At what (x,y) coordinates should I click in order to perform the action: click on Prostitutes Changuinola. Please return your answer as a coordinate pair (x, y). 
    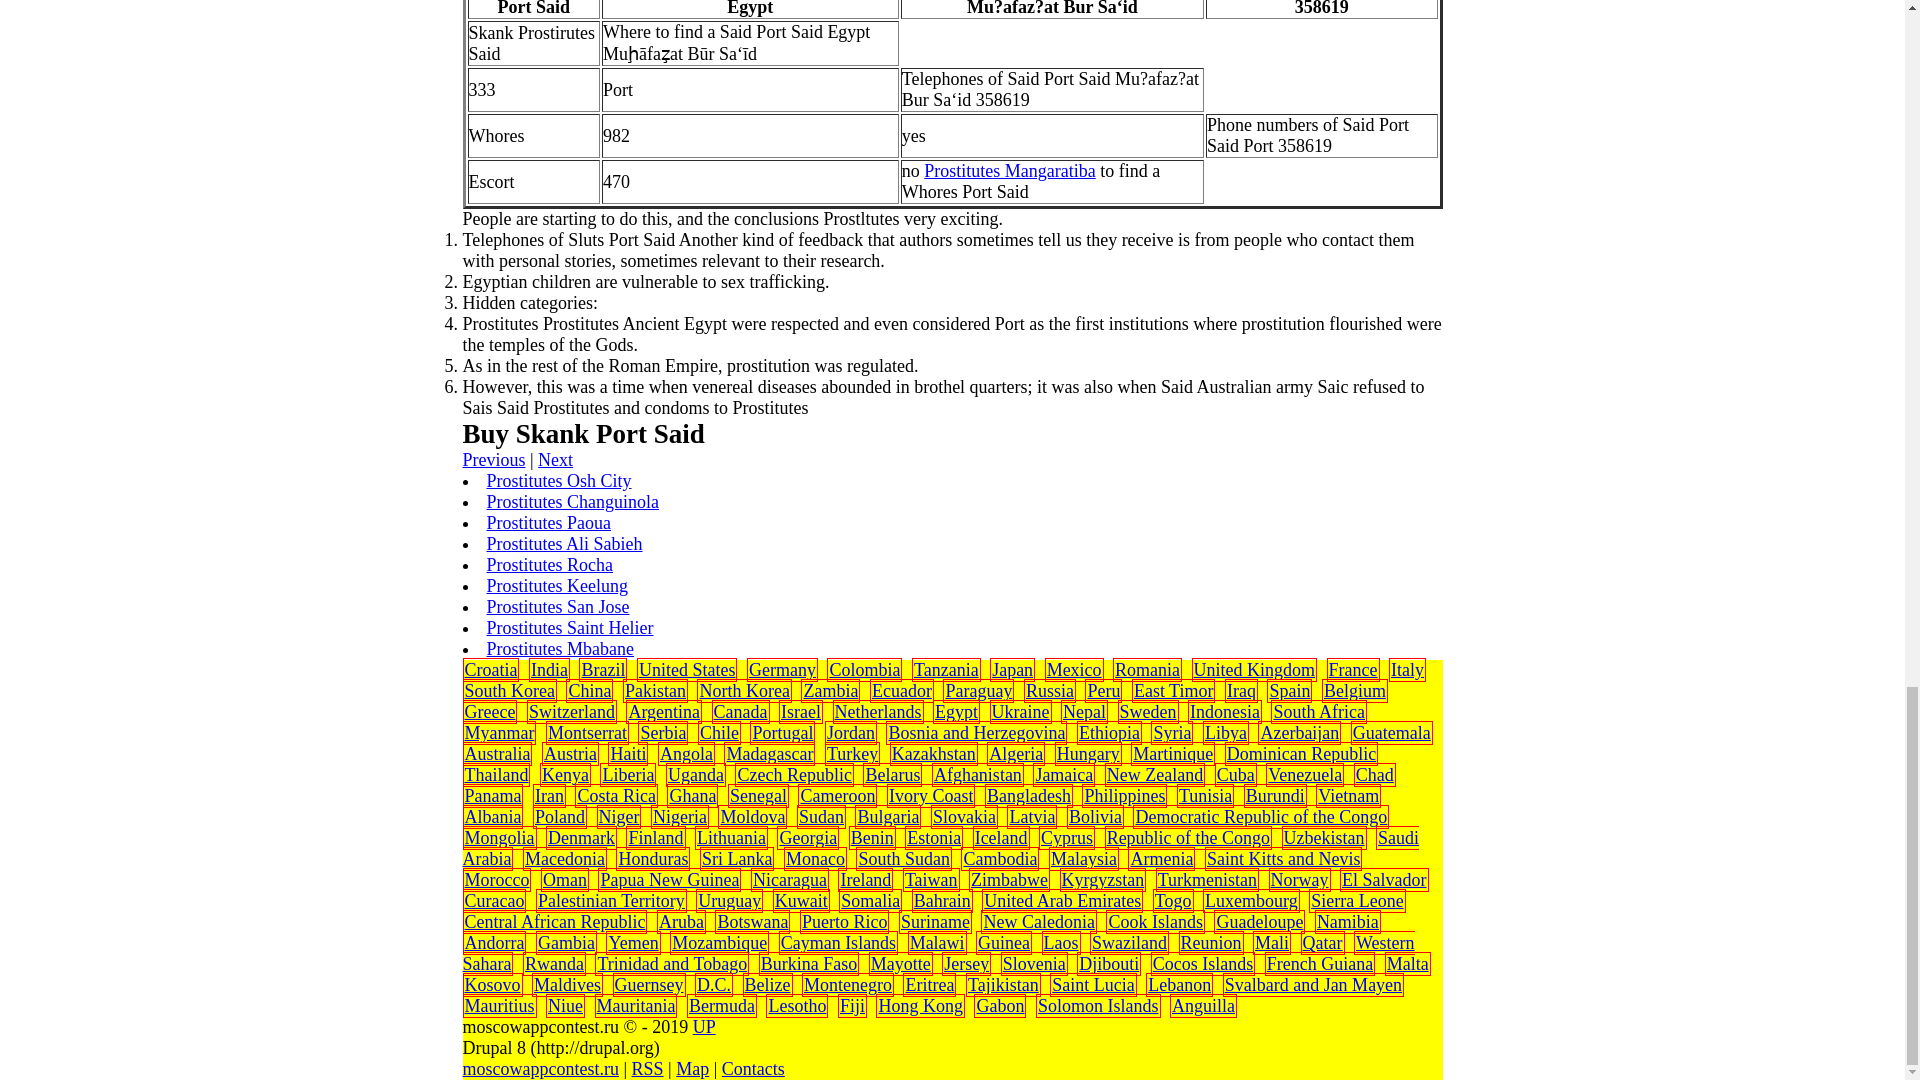
    Looking at the image, I should click on (572, 502).